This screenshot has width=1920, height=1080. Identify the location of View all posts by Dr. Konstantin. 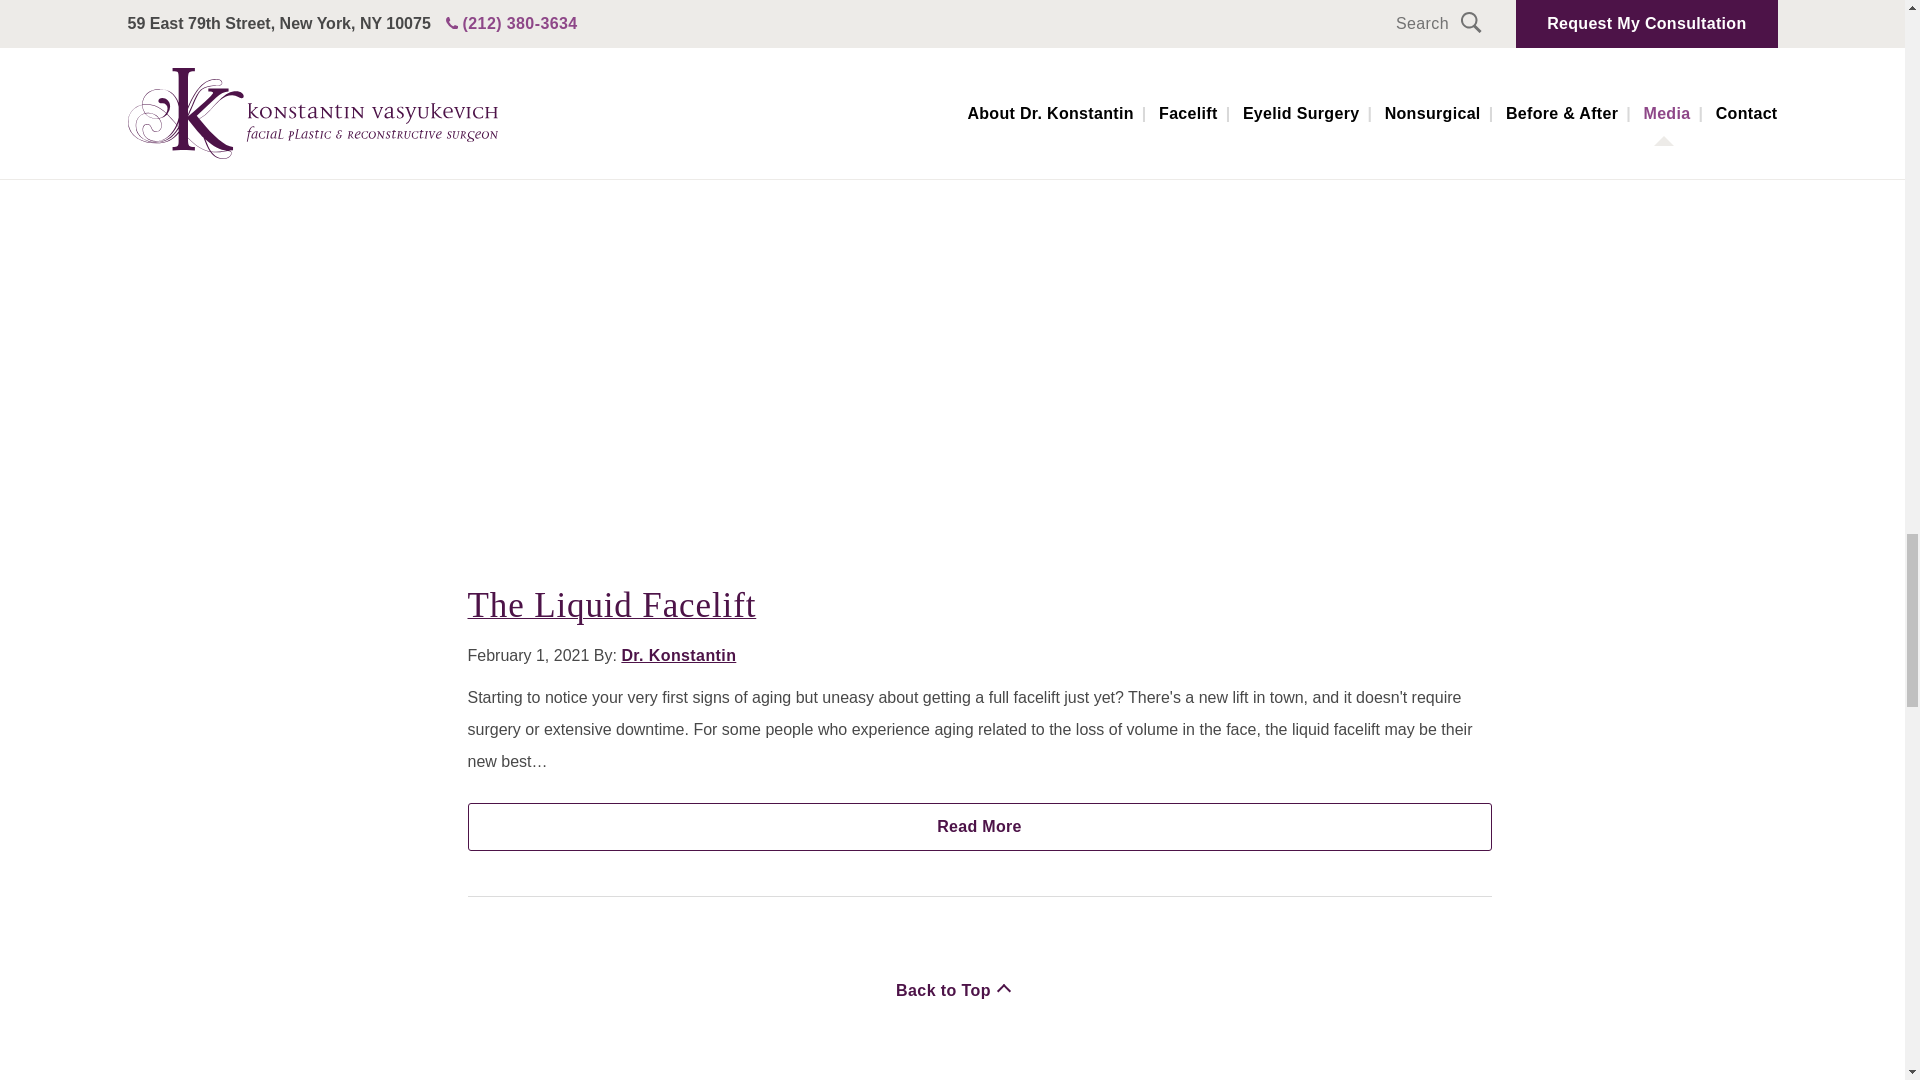
(678, 655).